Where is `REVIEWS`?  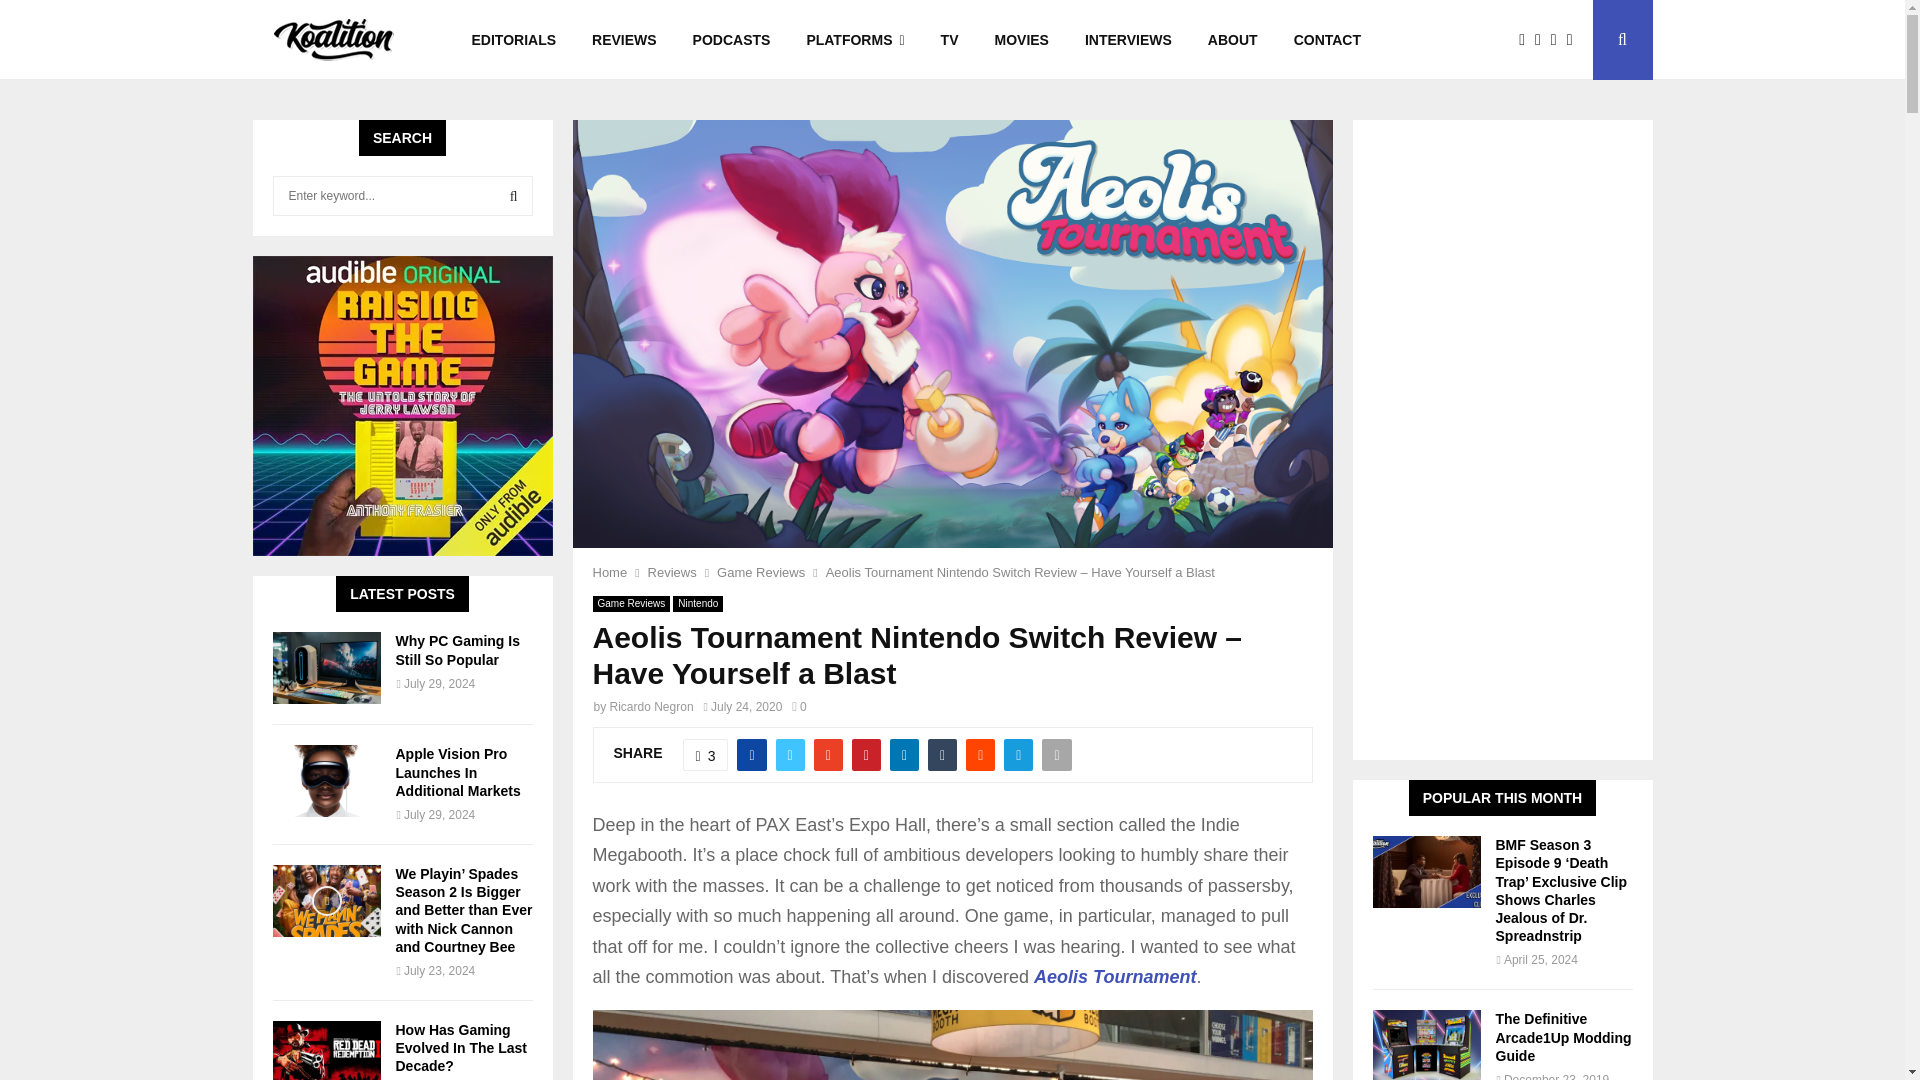
REVIEWS is located at coordinates (624, 40).